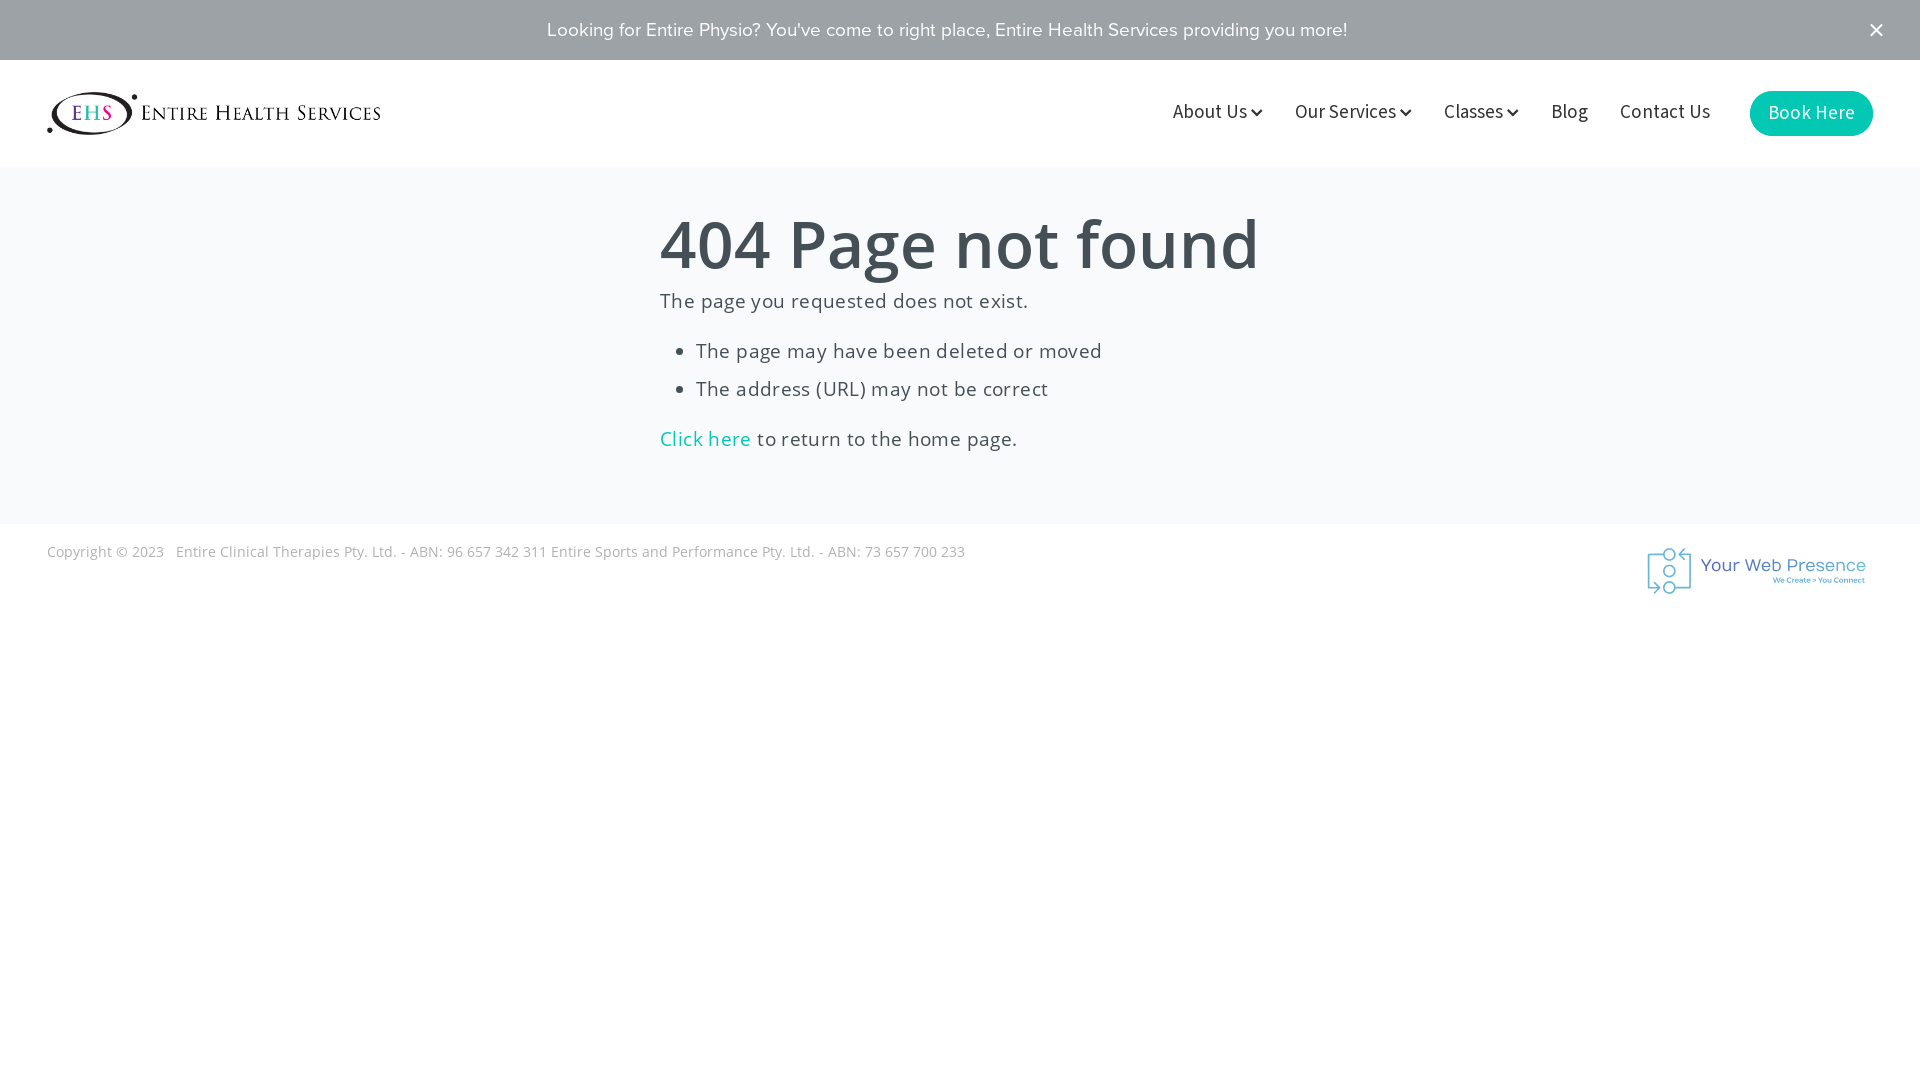  I want to click on Our Services, so click(1354, 112).